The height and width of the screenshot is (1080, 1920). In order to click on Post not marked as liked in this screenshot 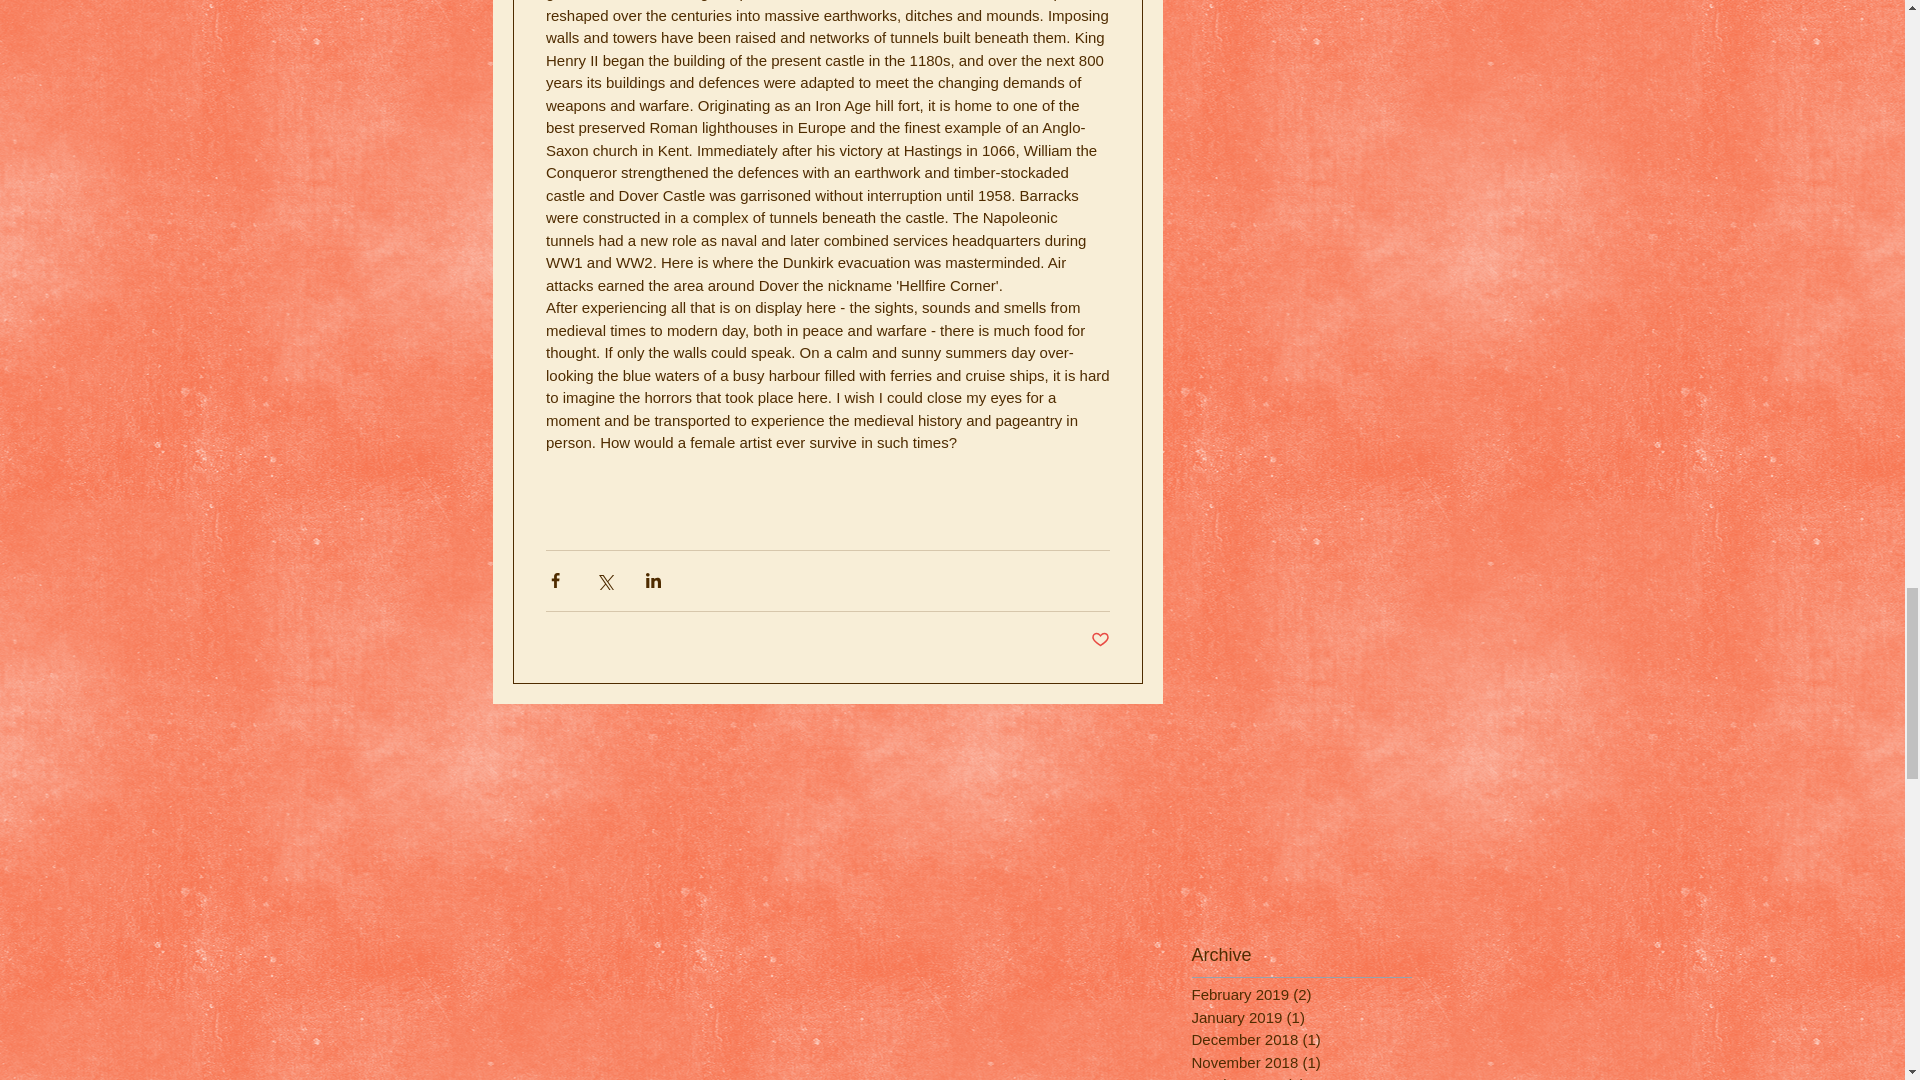, I will do `click(1100, 640)`.